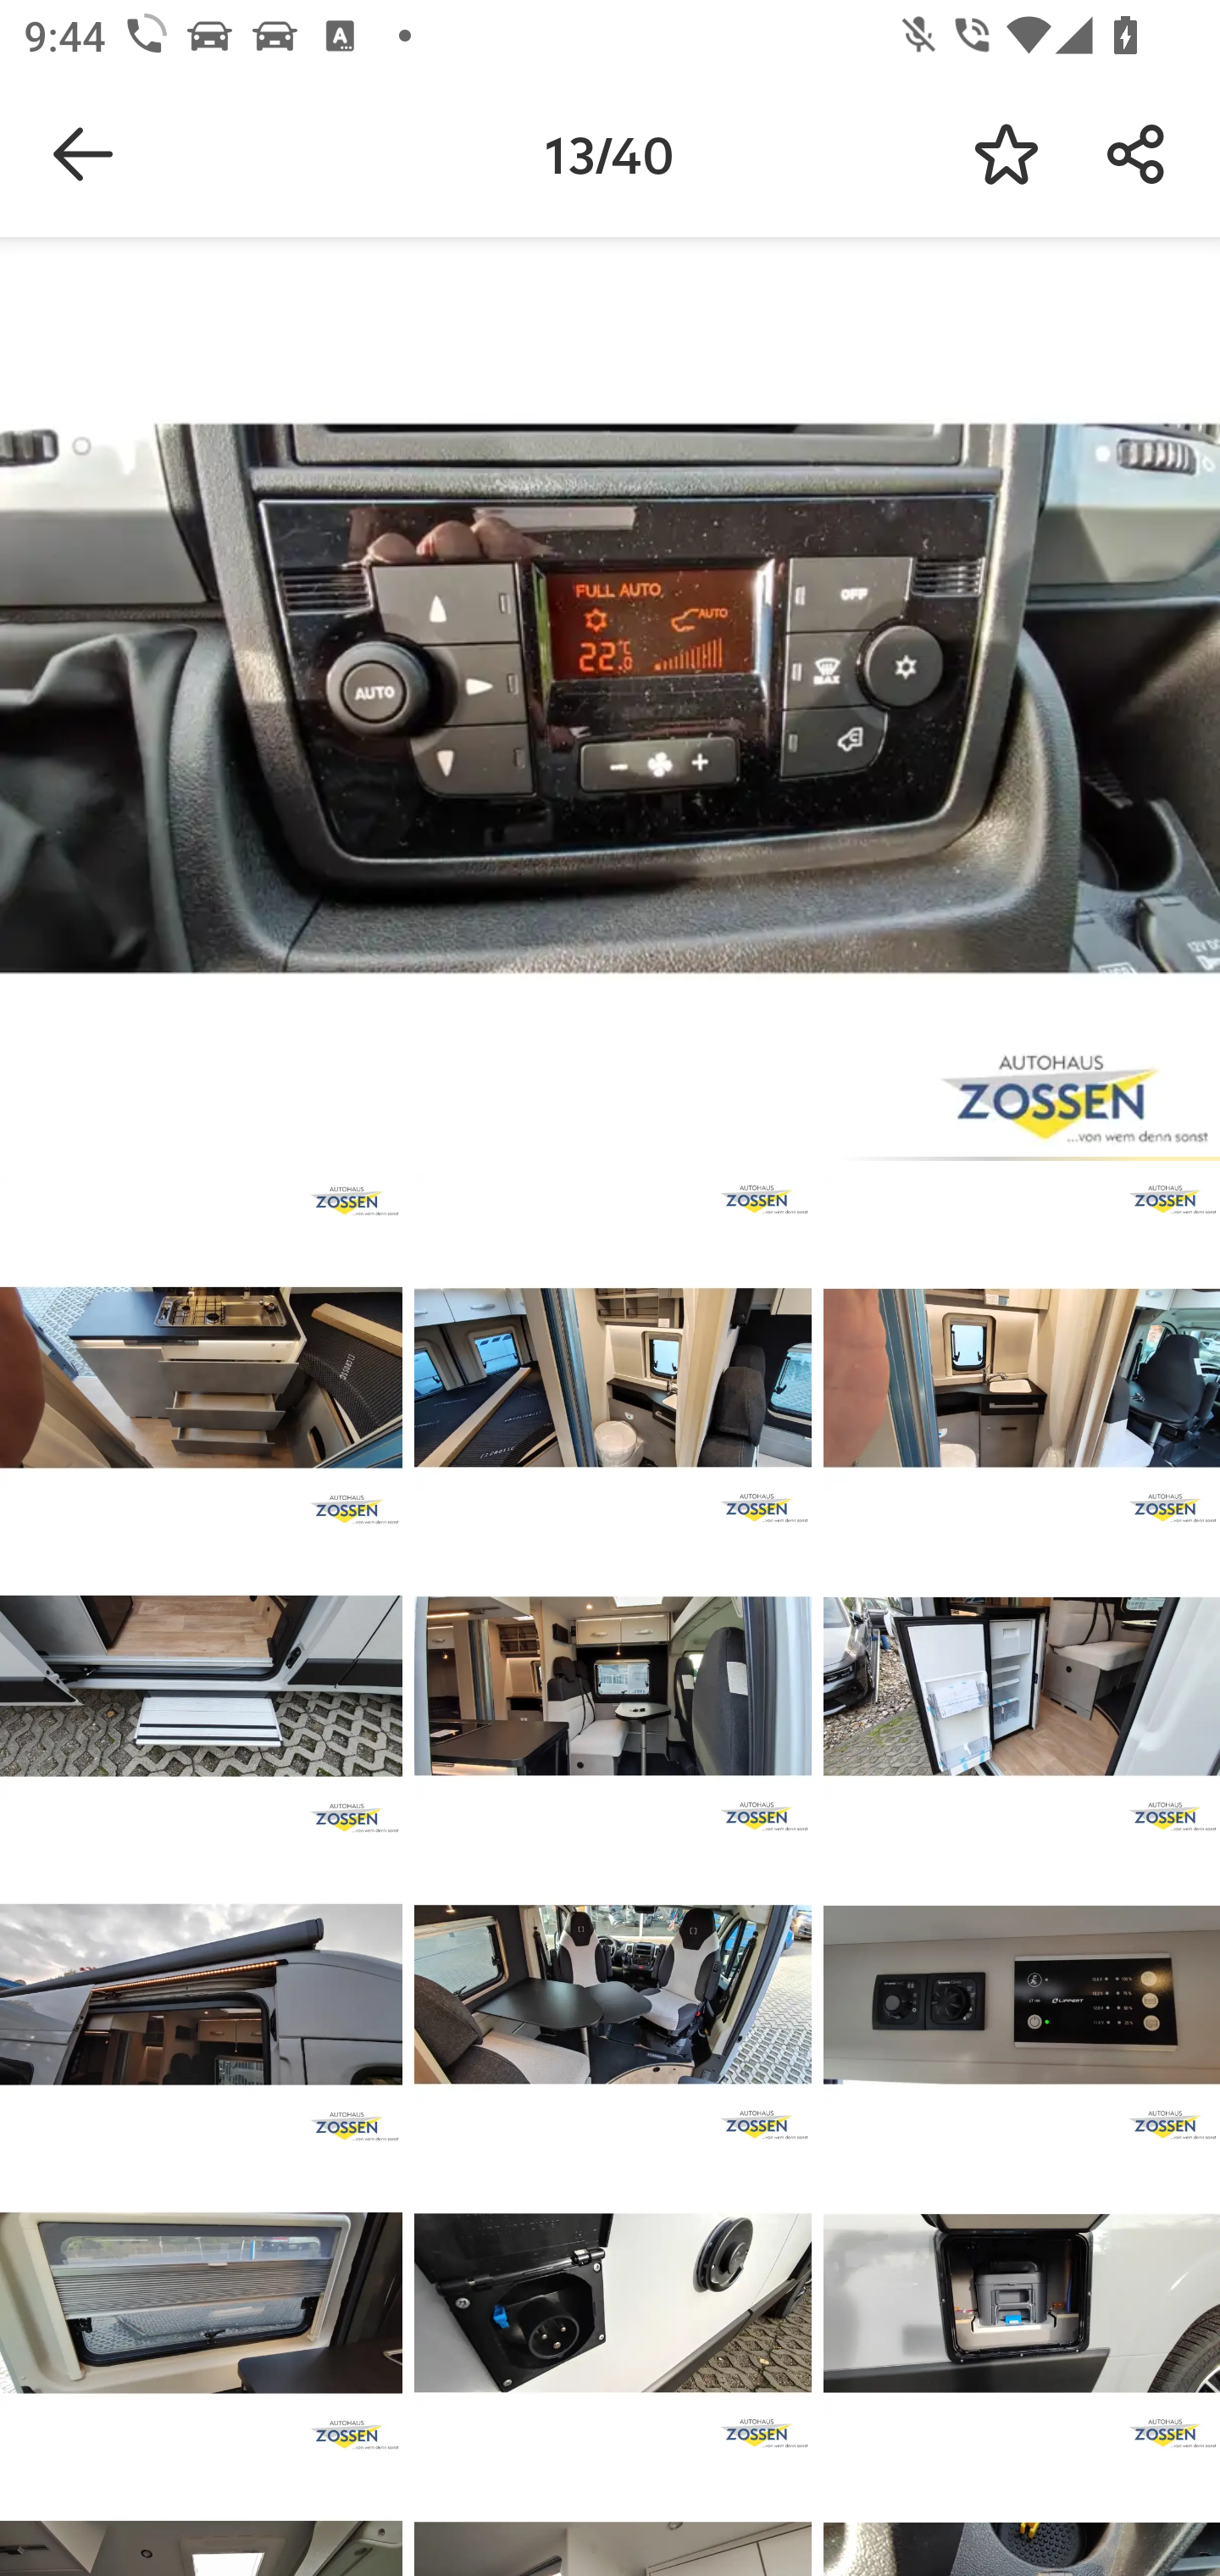  Describe the element at coordinates (202, 2304) in the screenshot. I see `image` at that location.